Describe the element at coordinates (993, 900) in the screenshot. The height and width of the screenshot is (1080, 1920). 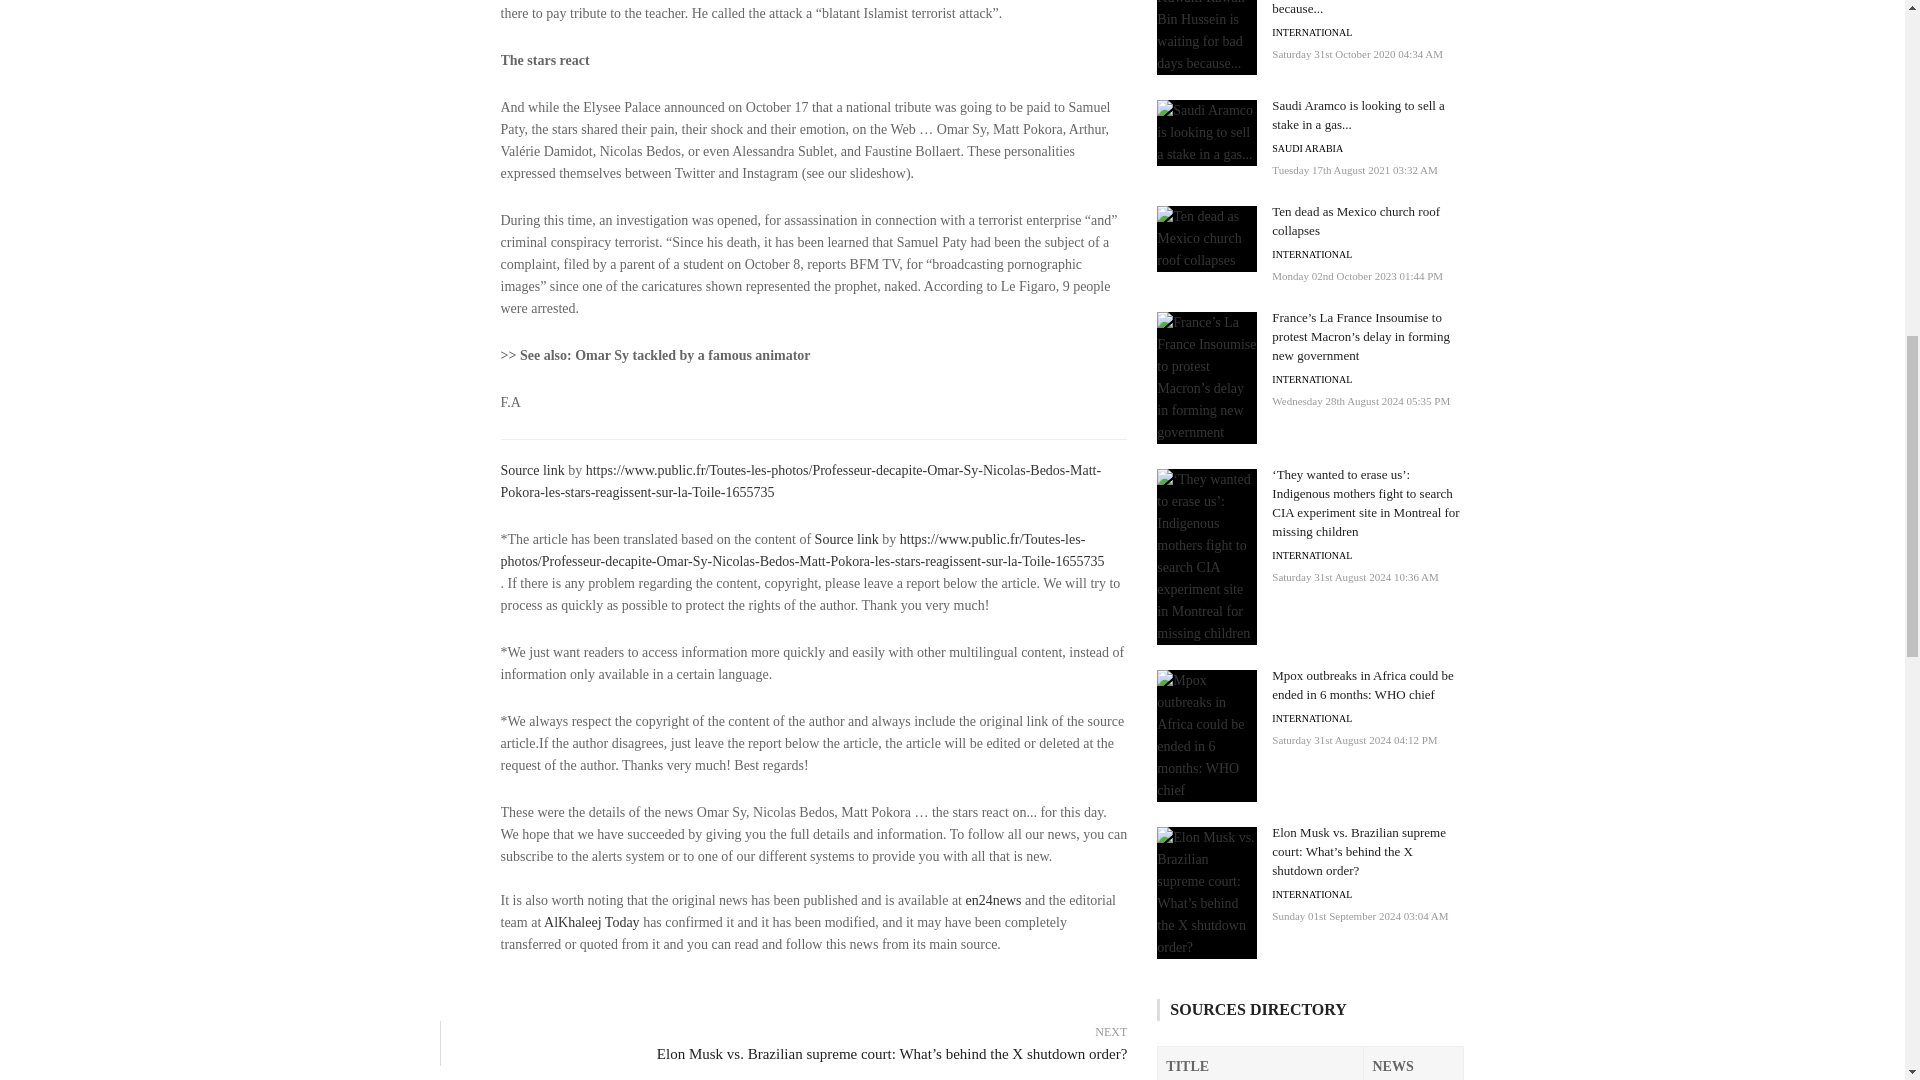
I see `en24news` at that location.